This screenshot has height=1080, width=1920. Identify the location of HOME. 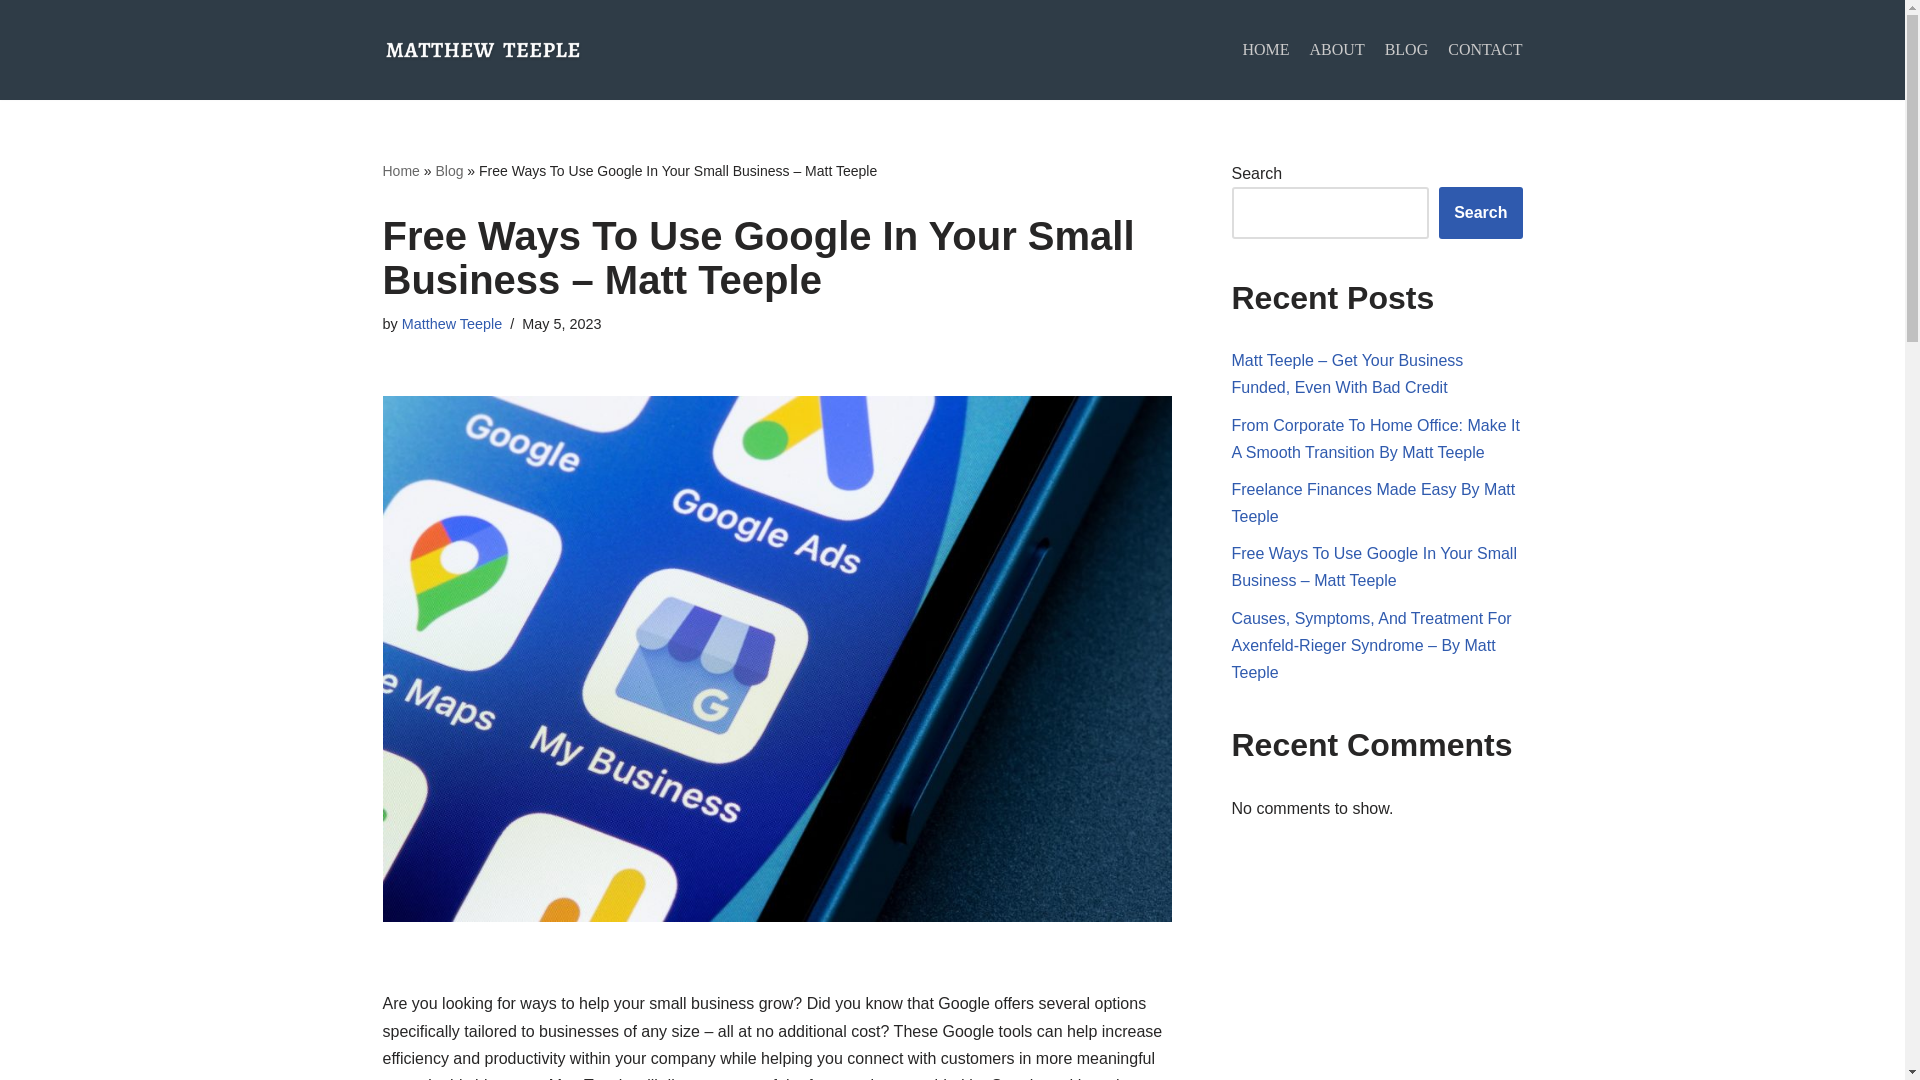
(1265, 49).